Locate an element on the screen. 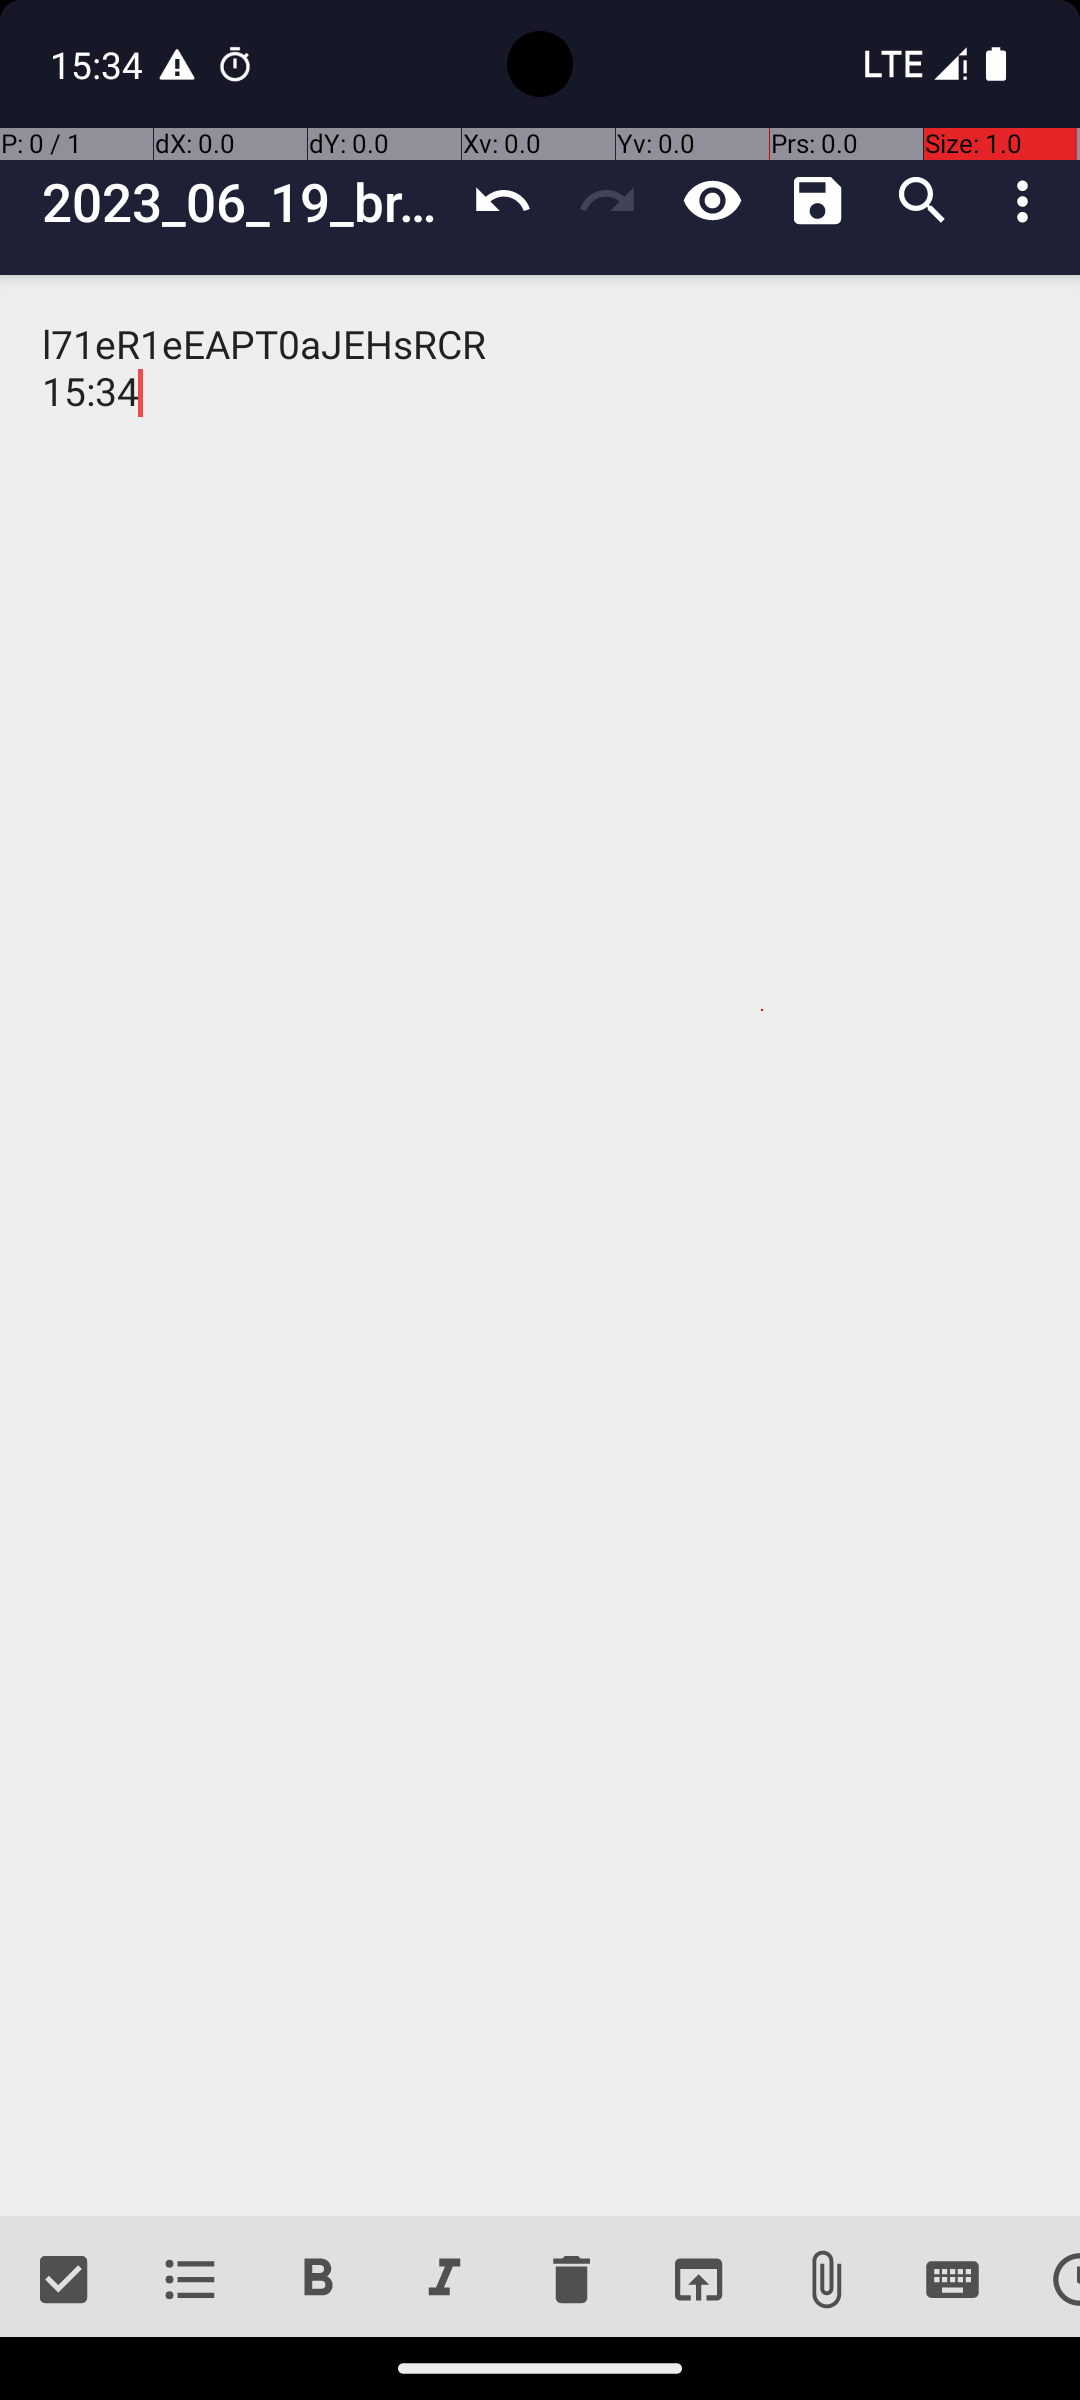 The height and width of the screenshot is (2400, 1080). Delete lines is located at coordinates (571, 2280).